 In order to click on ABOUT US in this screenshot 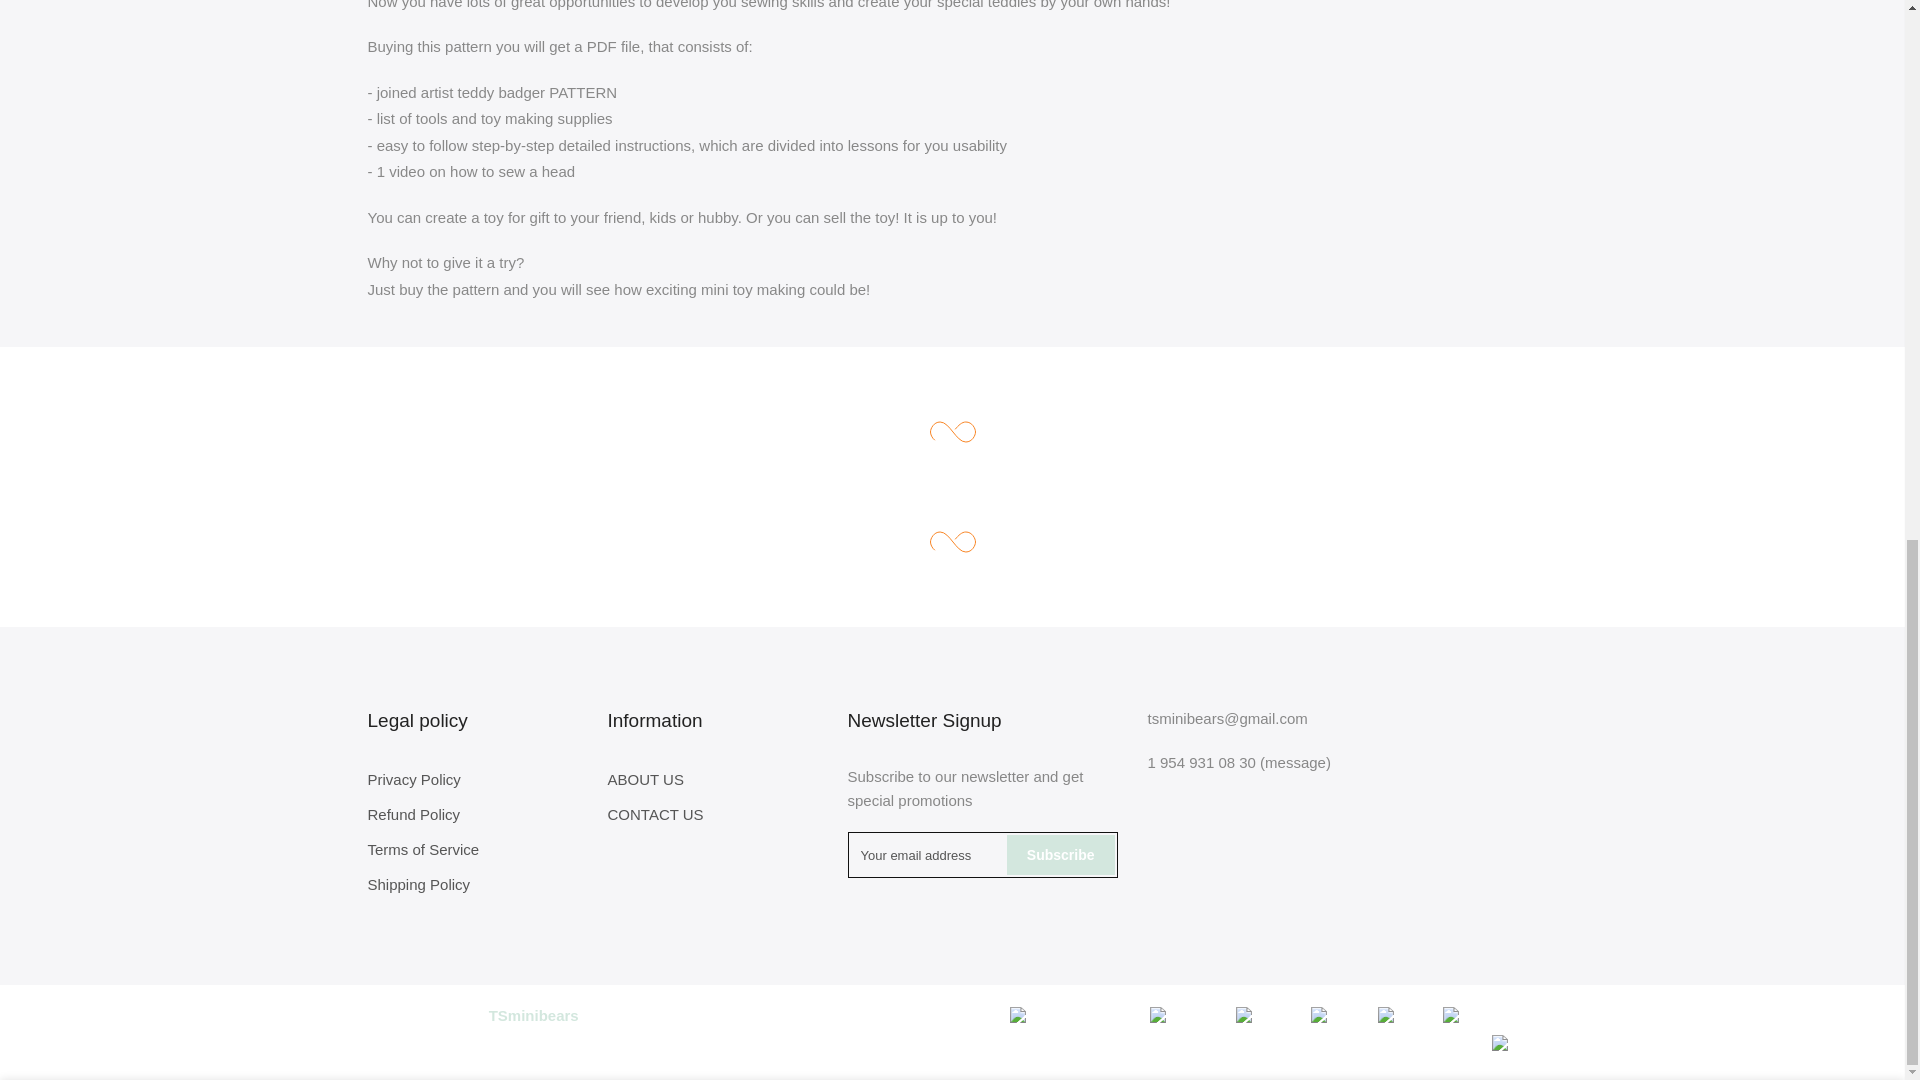, I will do `click(646, 780)`.